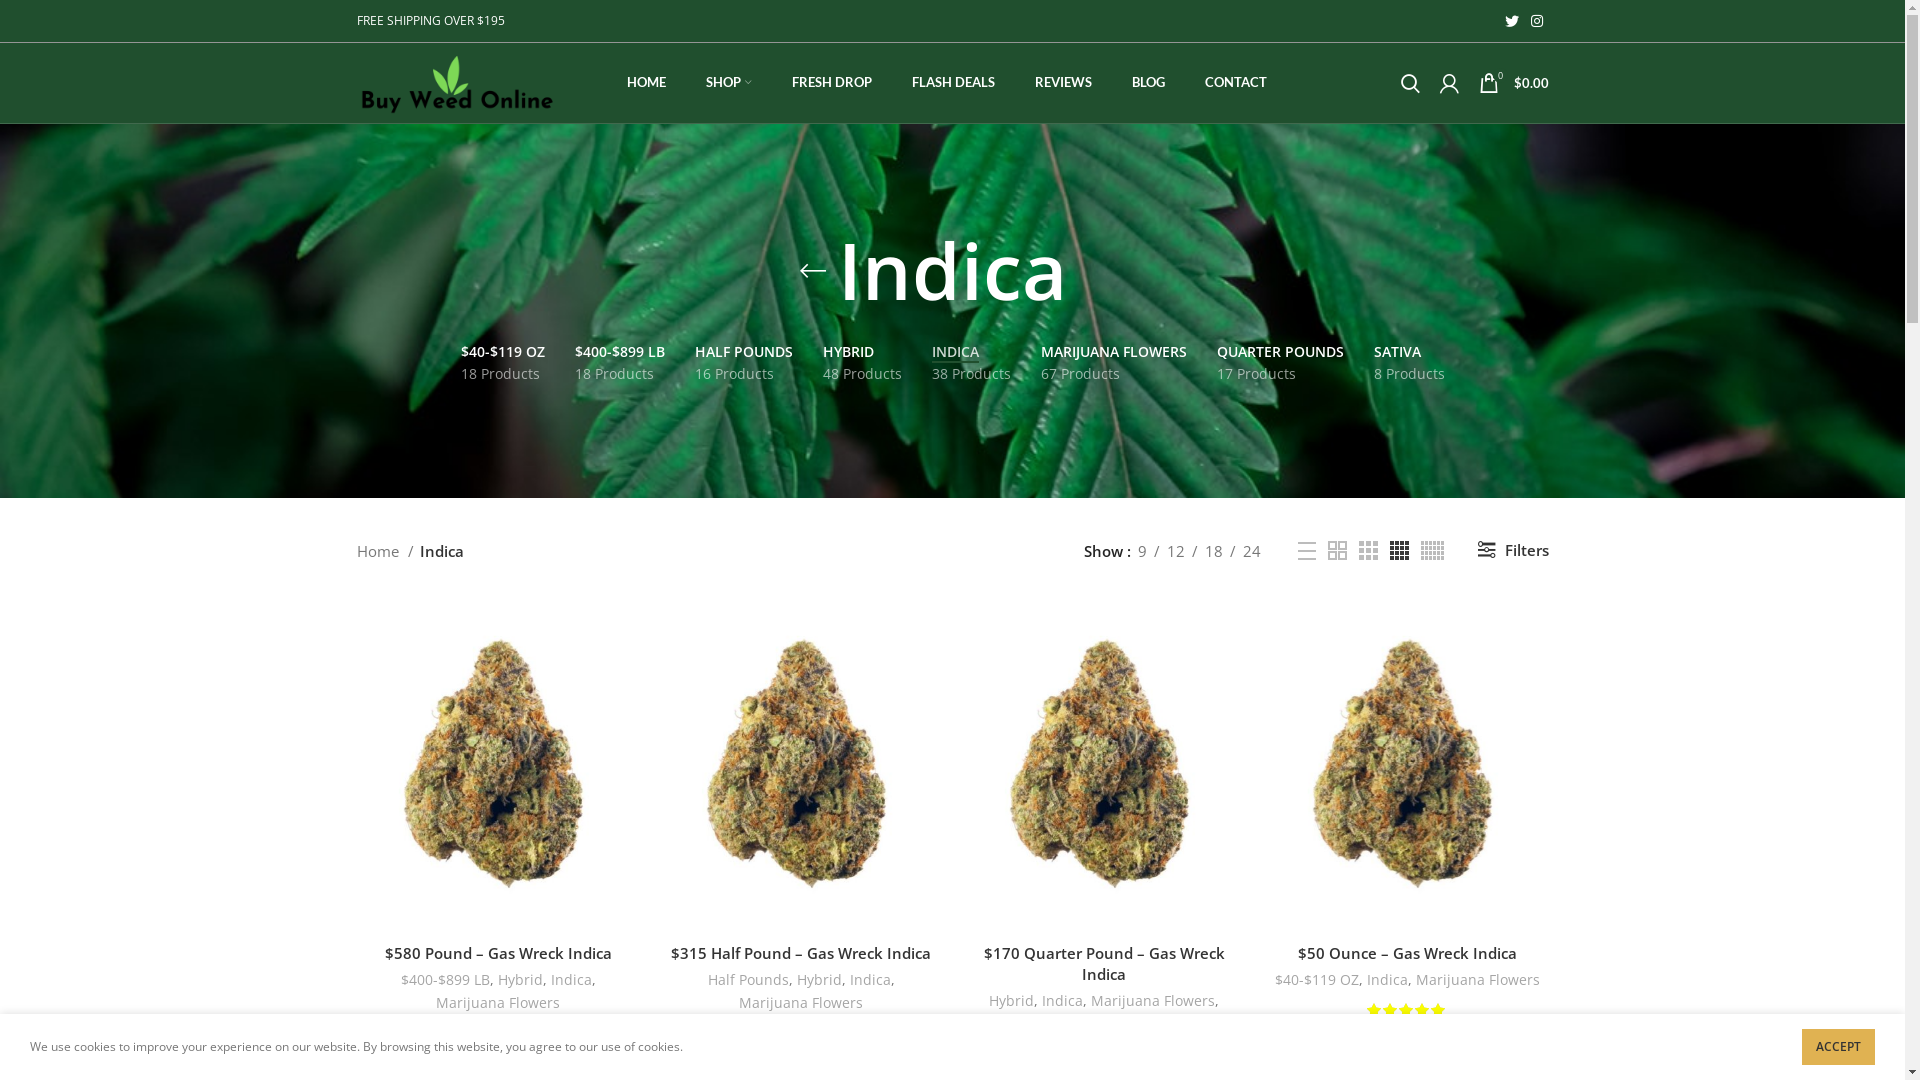  I want to click on 12, so click(1176, 551).